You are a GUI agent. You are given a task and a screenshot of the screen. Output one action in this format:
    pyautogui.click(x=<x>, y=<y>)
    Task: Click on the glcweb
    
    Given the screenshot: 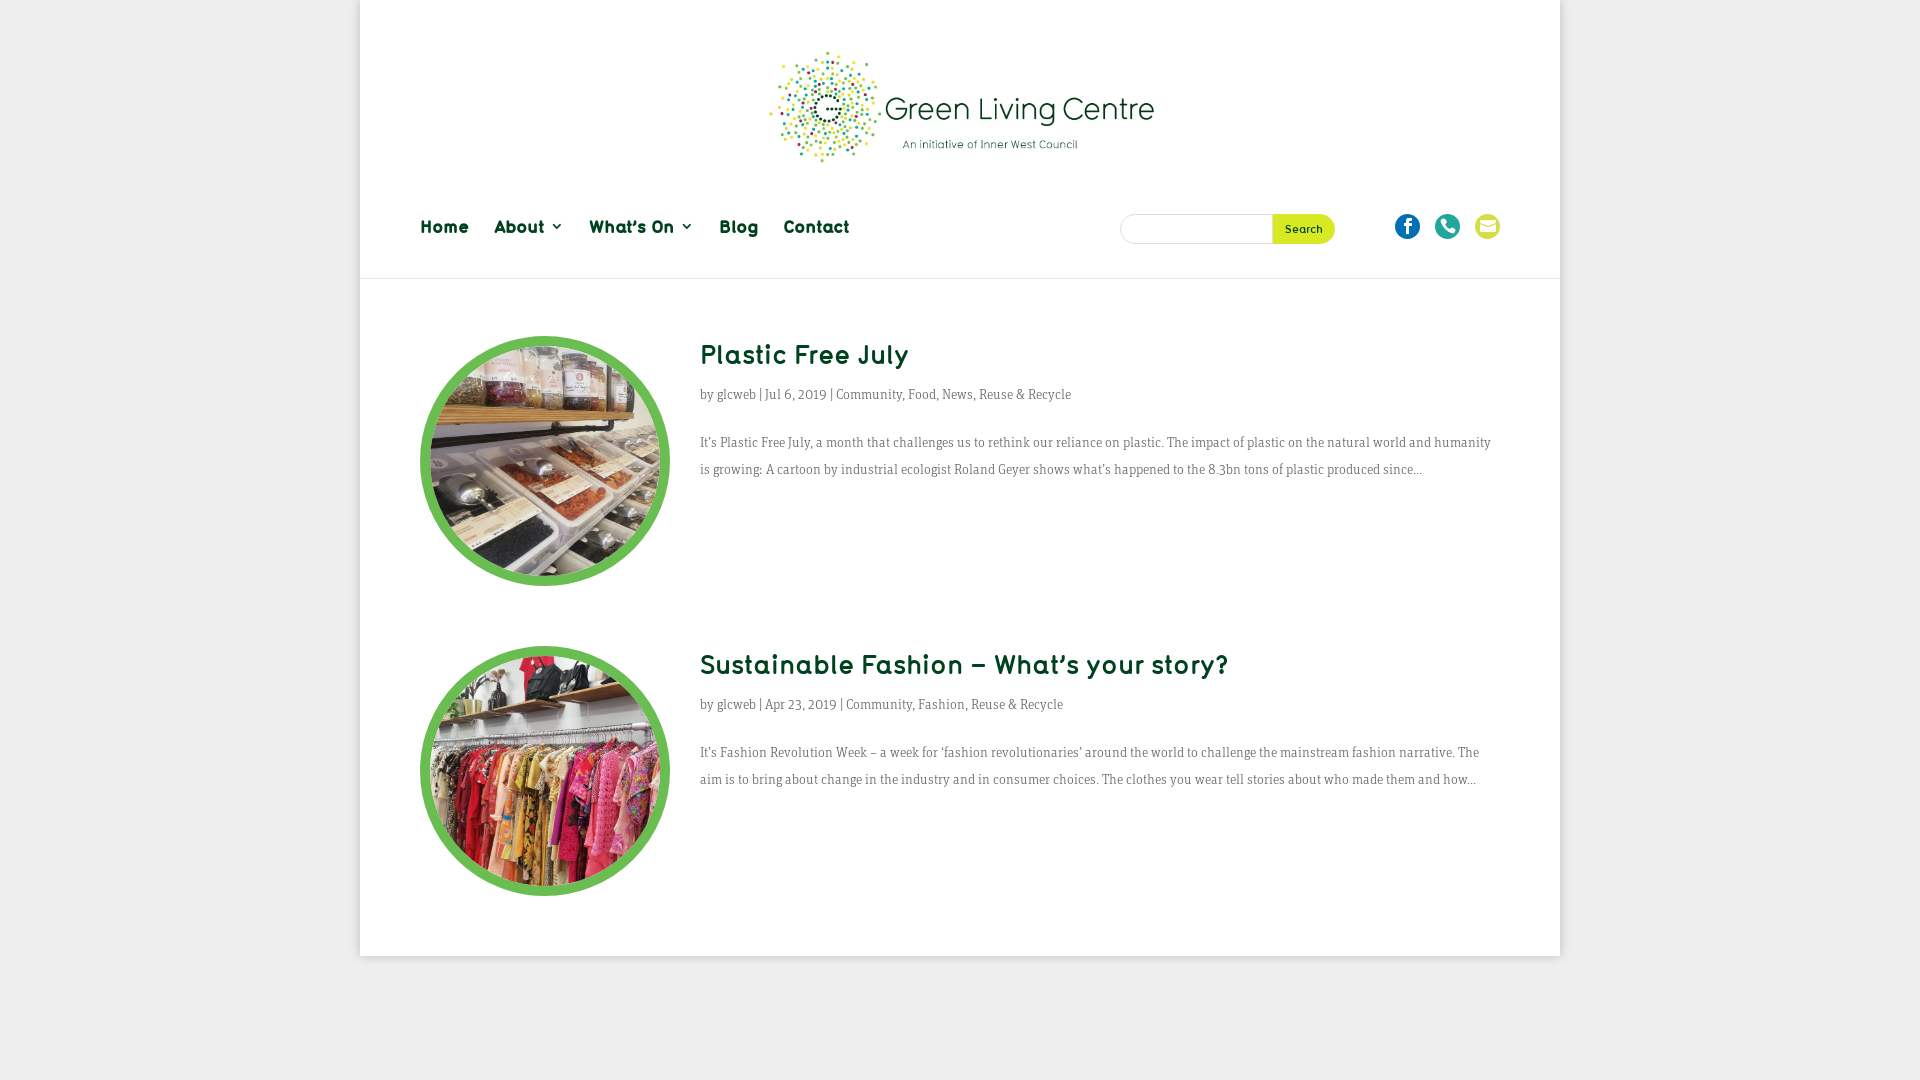 What is the action you would take?
    pyautogui.click(x=736, y=705)
    